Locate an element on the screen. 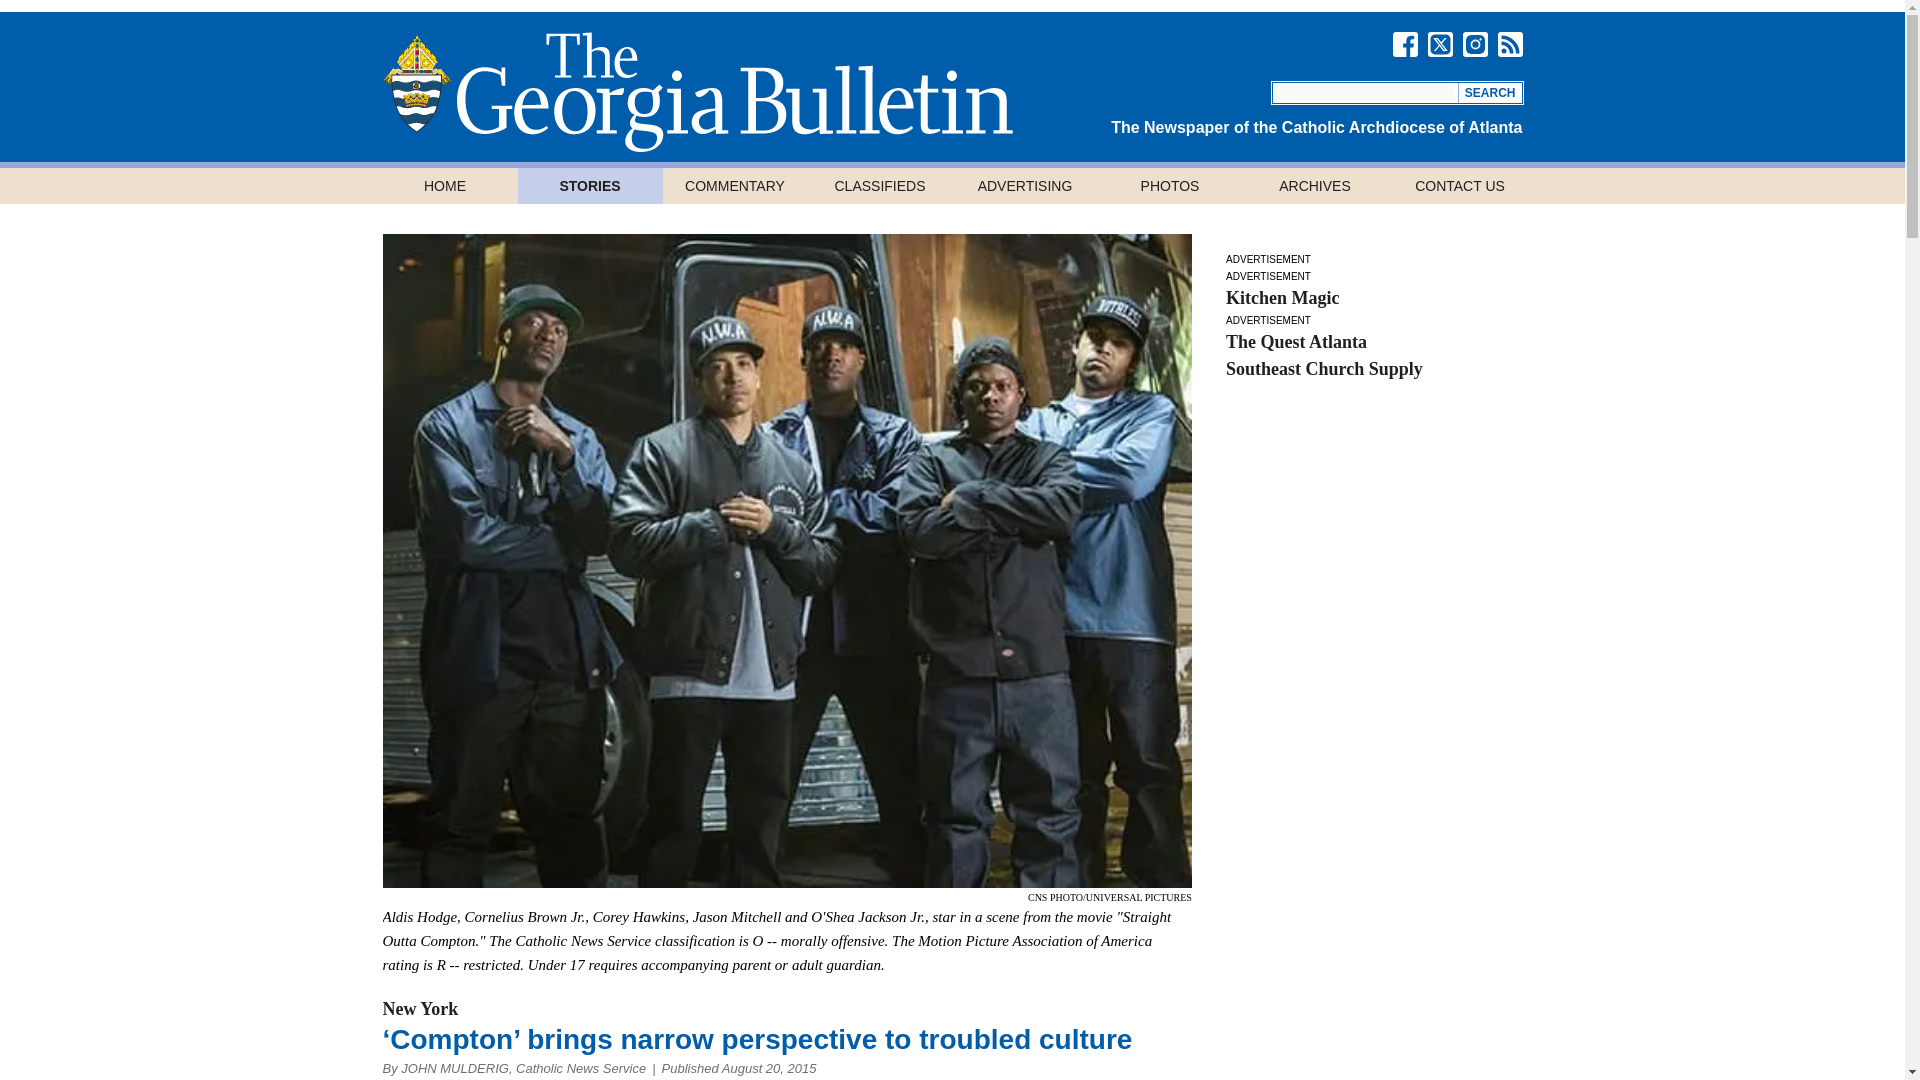 This screenshot has width=1920, height=1080. Read more articles from New York is located at coordinates (420, 1009).